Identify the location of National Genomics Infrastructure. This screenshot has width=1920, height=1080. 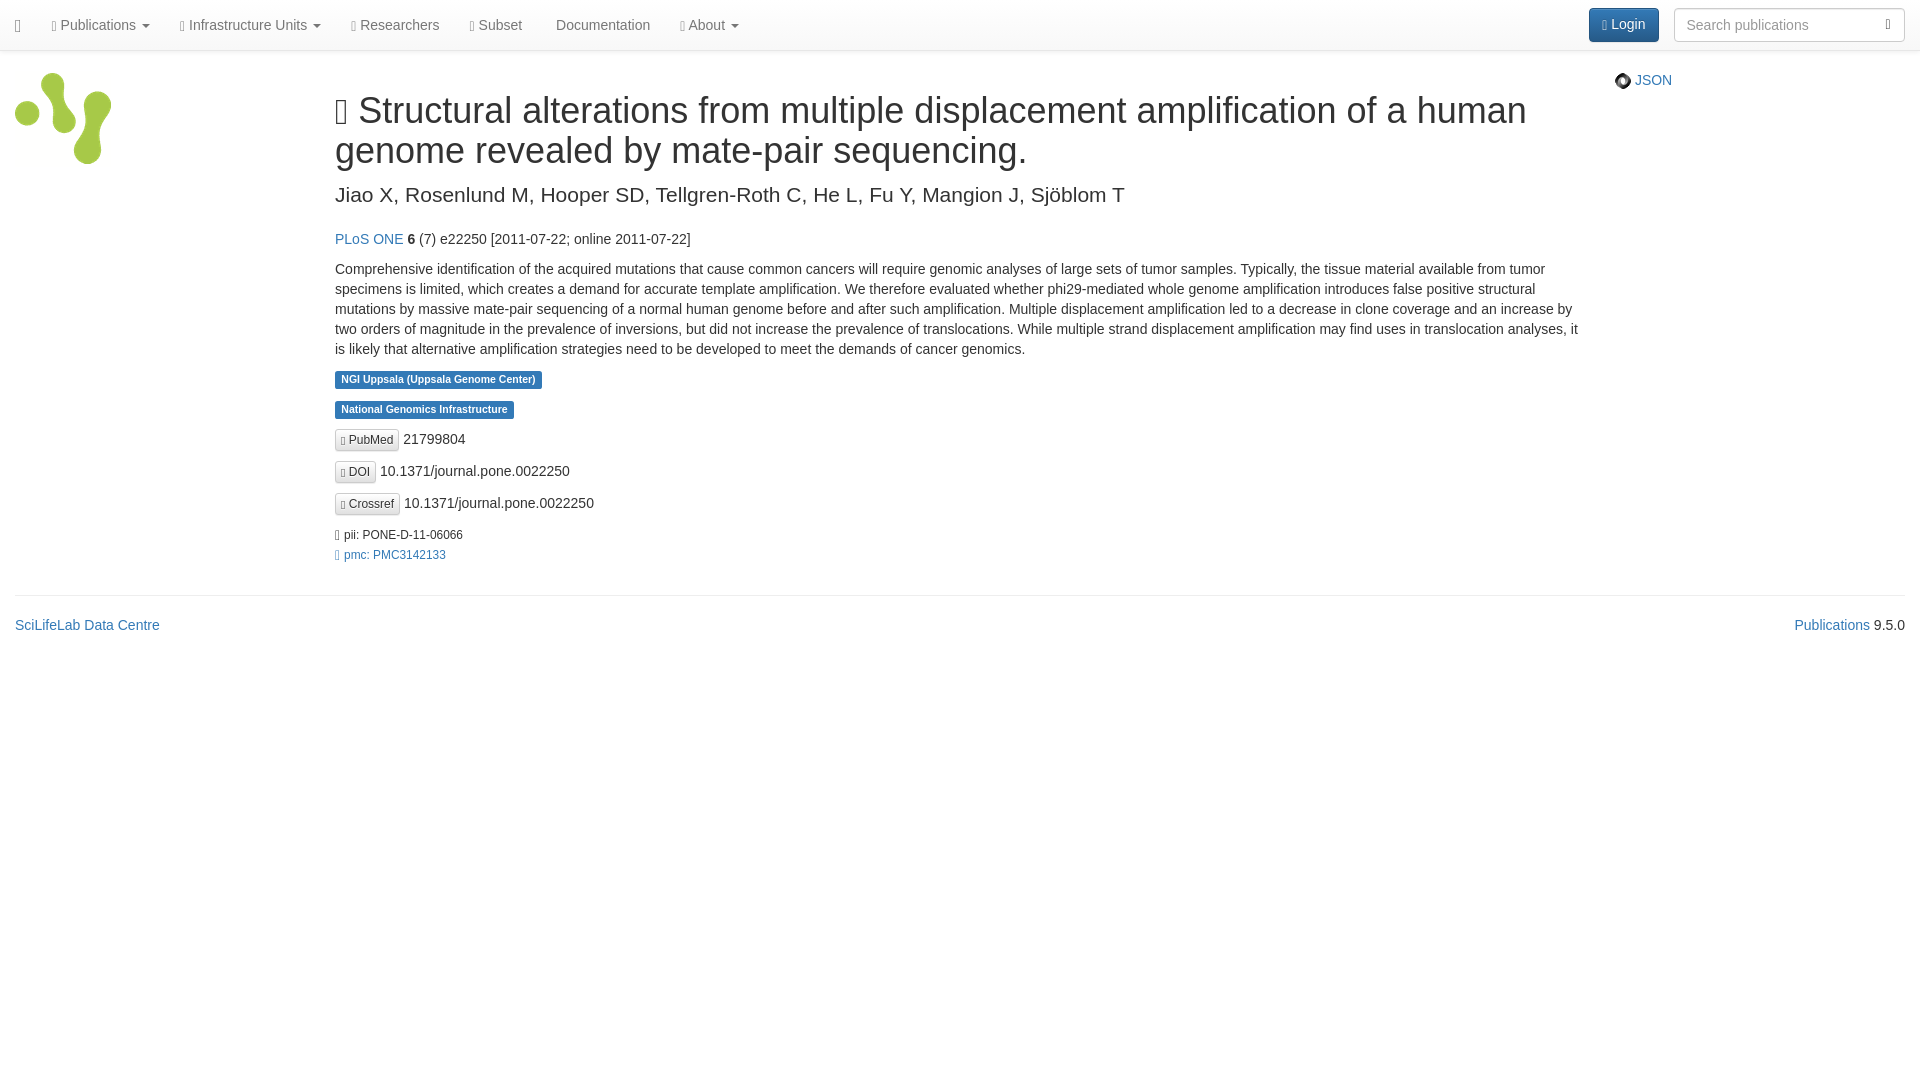
(424, 408).